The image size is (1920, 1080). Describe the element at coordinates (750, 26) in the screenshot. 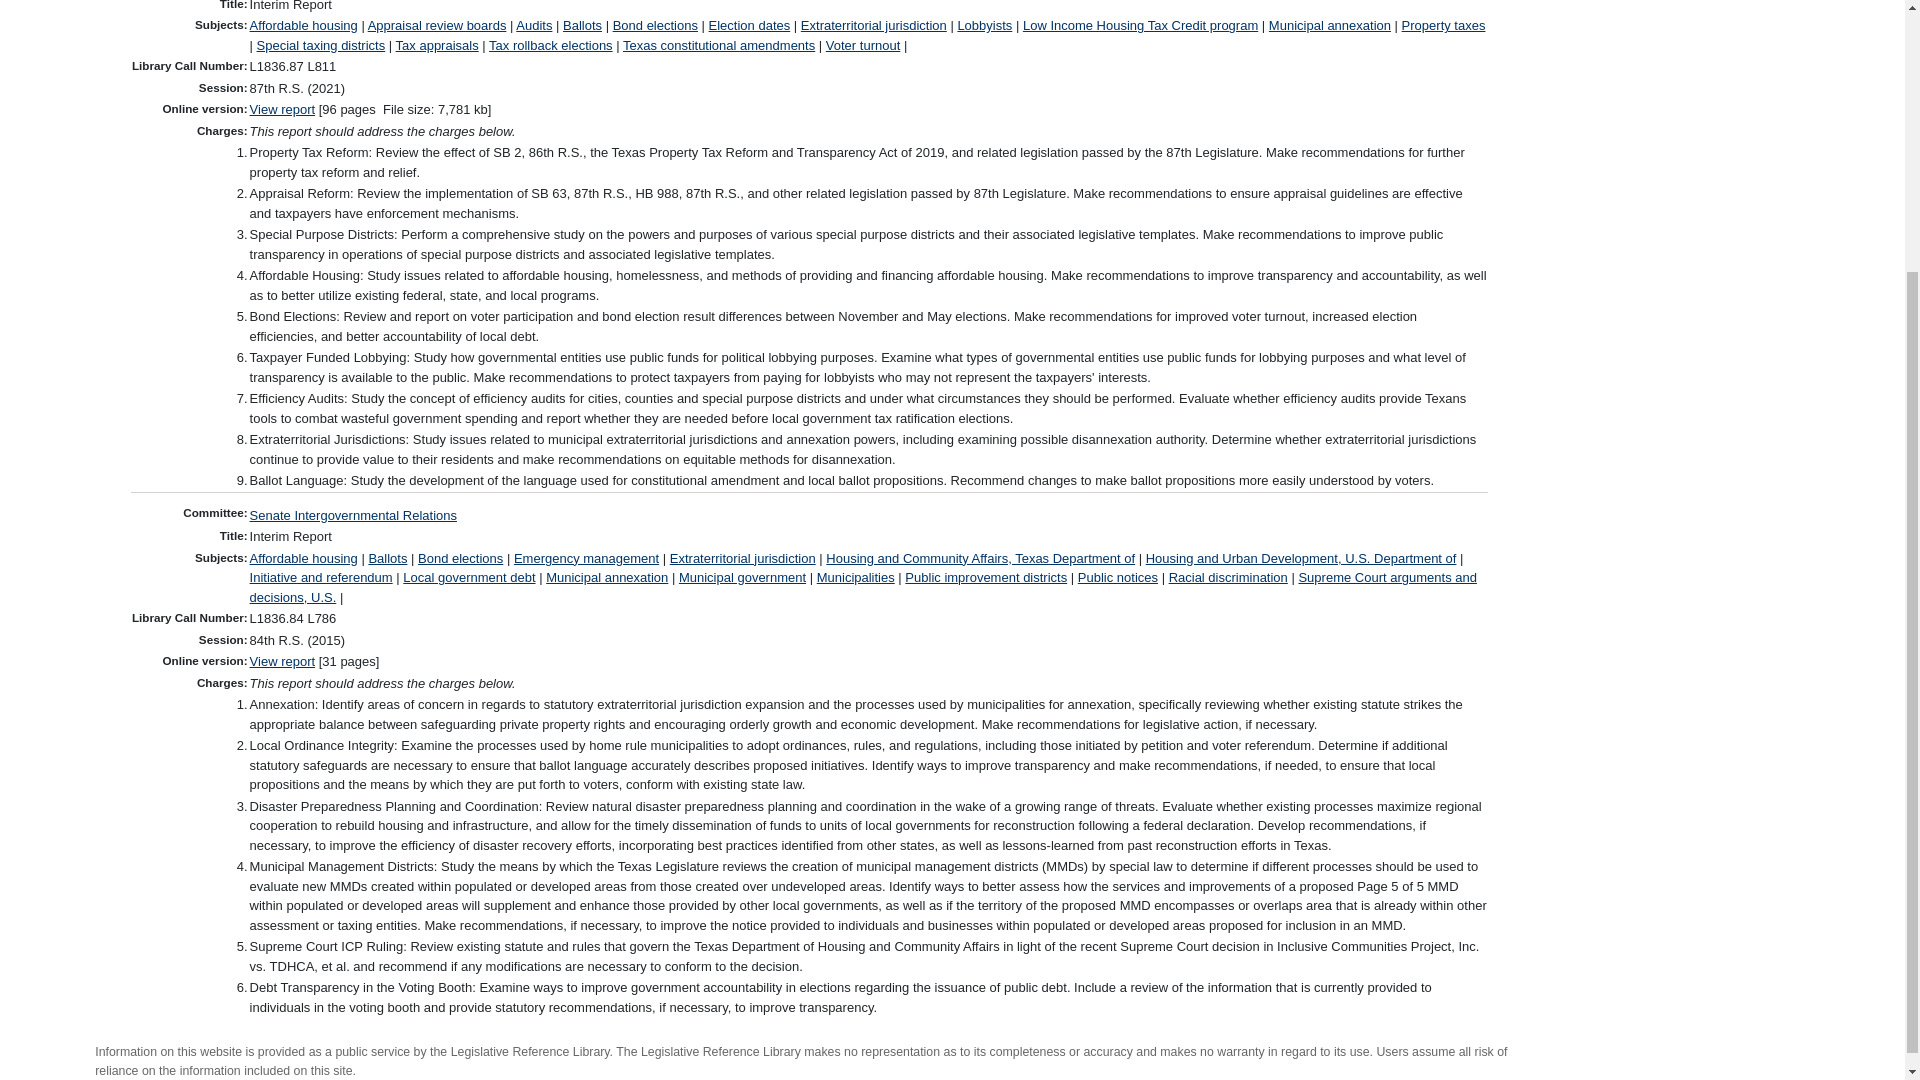

I see `Other reports addressing: Election dates` at that location.